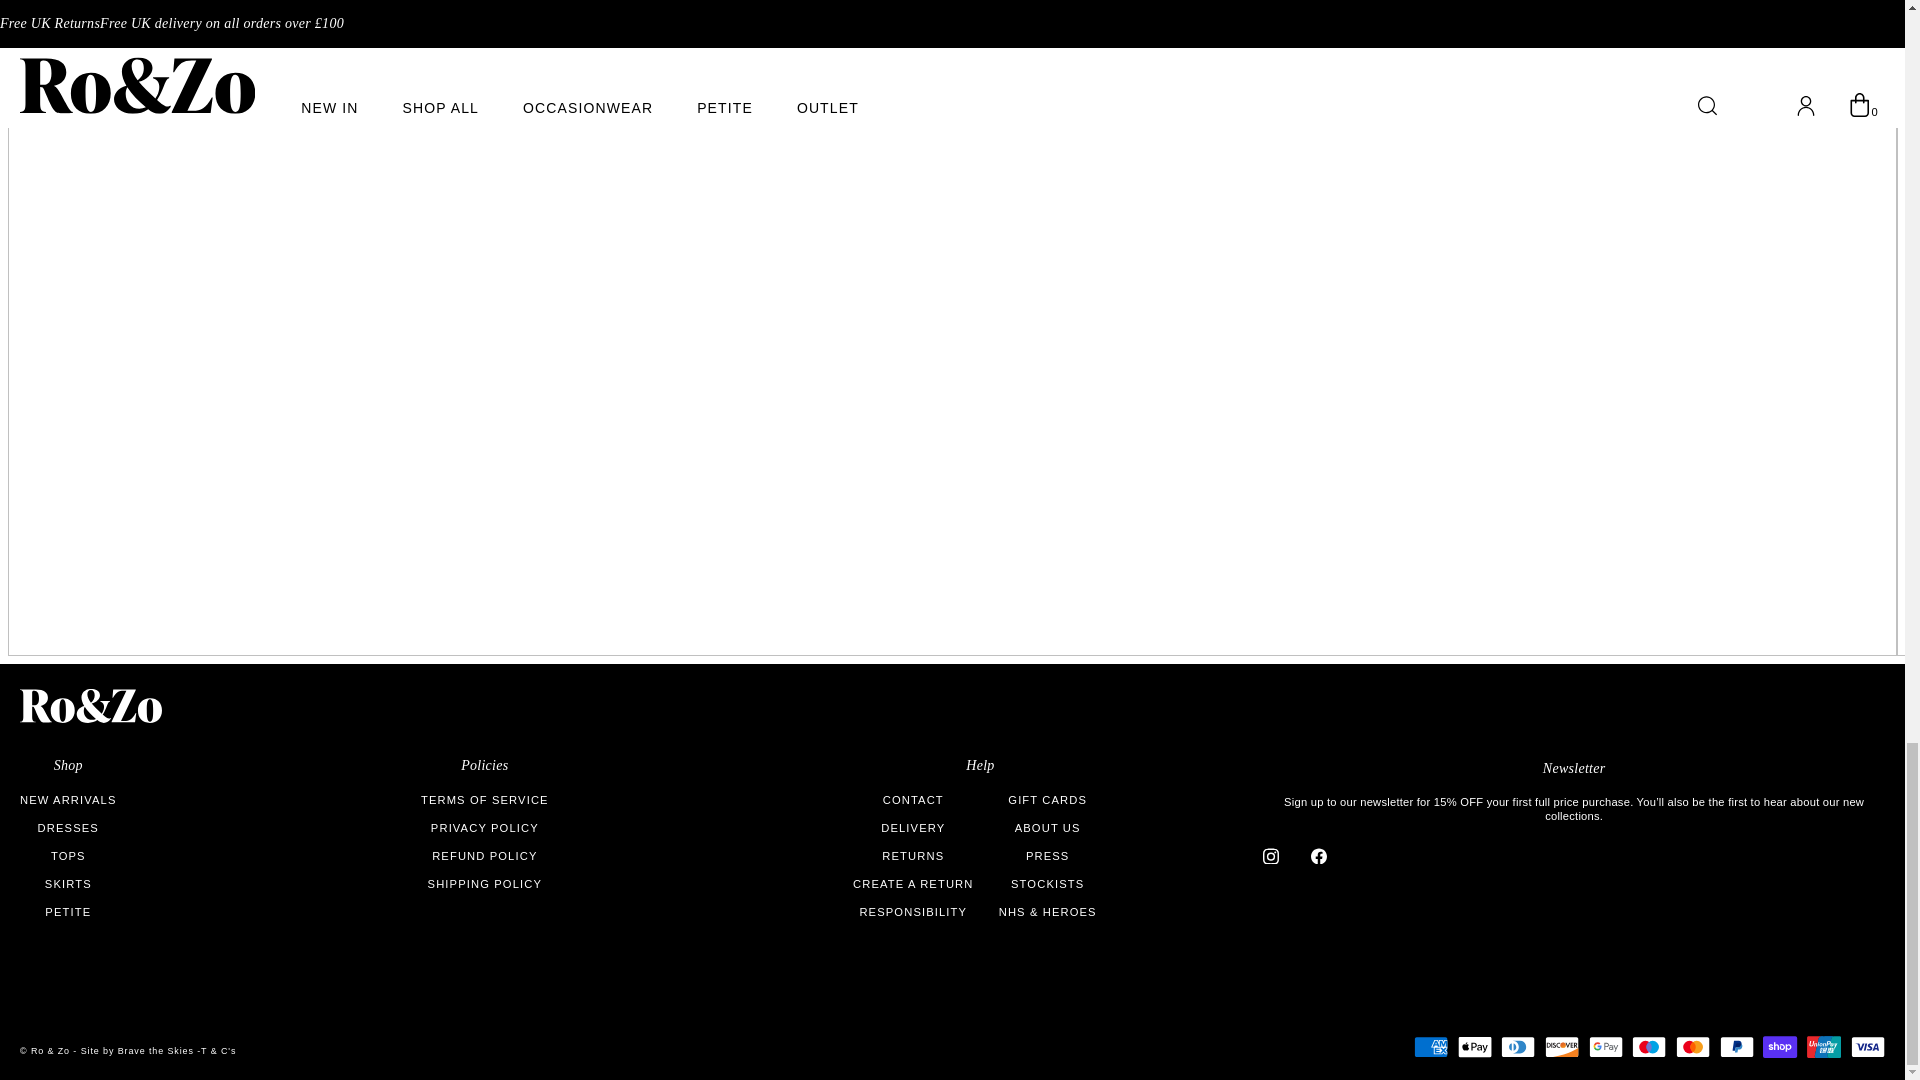 The height and width of the screenshot is (1080, 1920). I want to click on Diners Club, so click(1518, 1046).